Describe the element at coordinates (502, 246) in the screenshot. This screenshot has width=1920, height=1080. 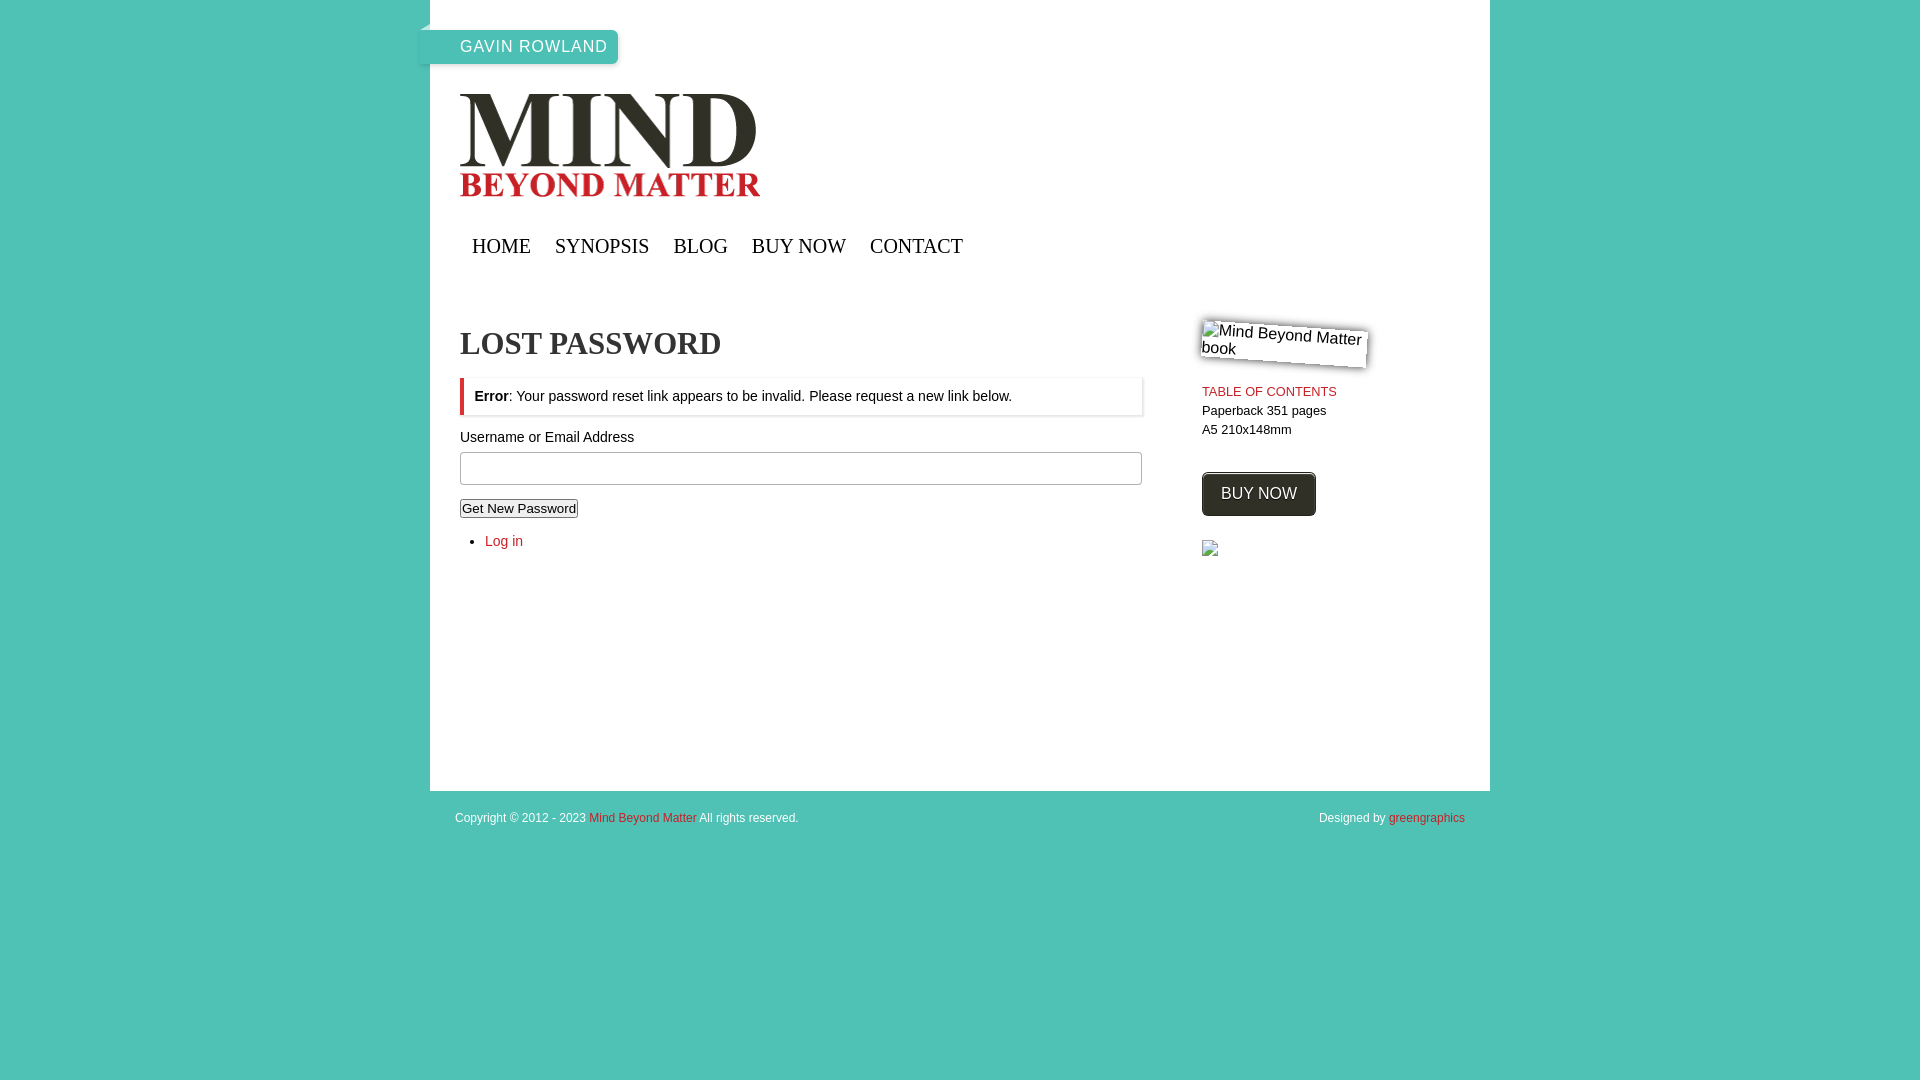
I see `HOME` at that location.